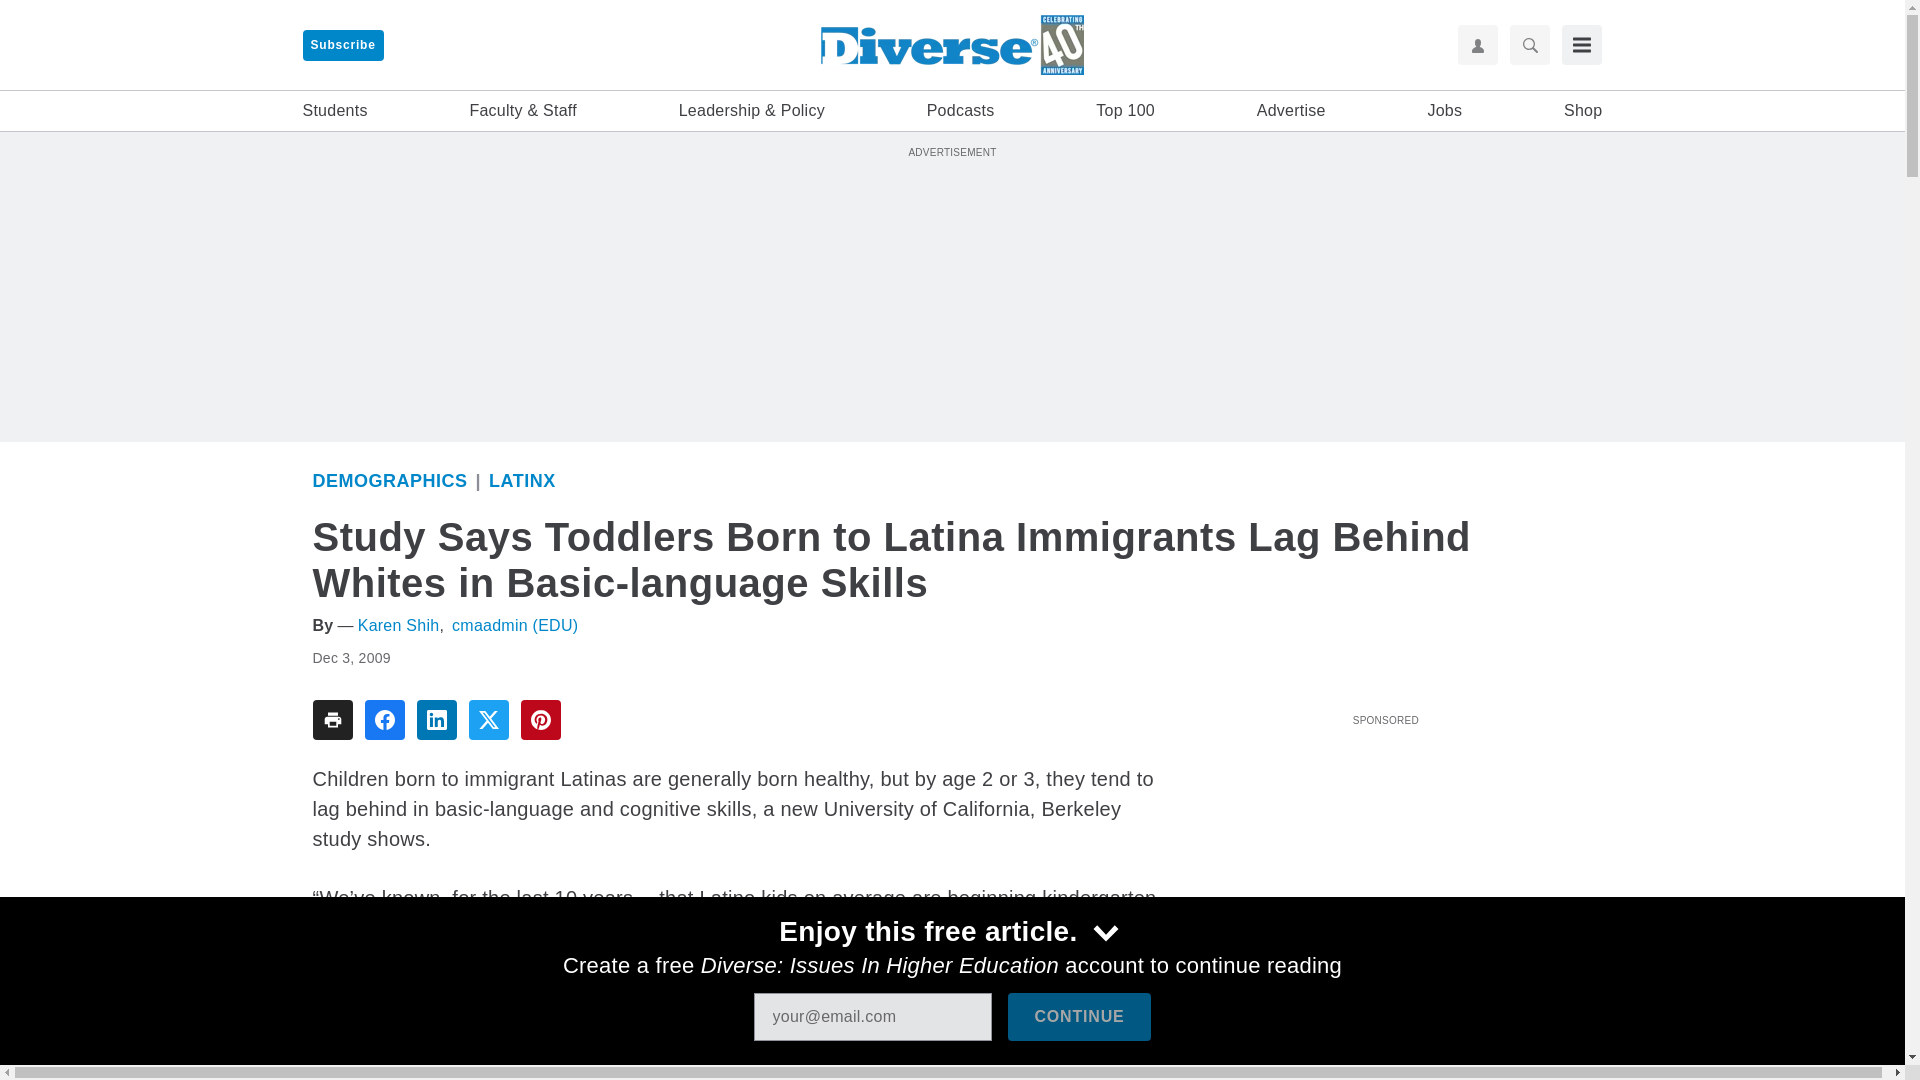 The height and width of the screenshot is (1080, 1920). What do you see at coordinates (342, 45) in the screenshot?
I see `Subscribe` at bounding box center [342, 45].